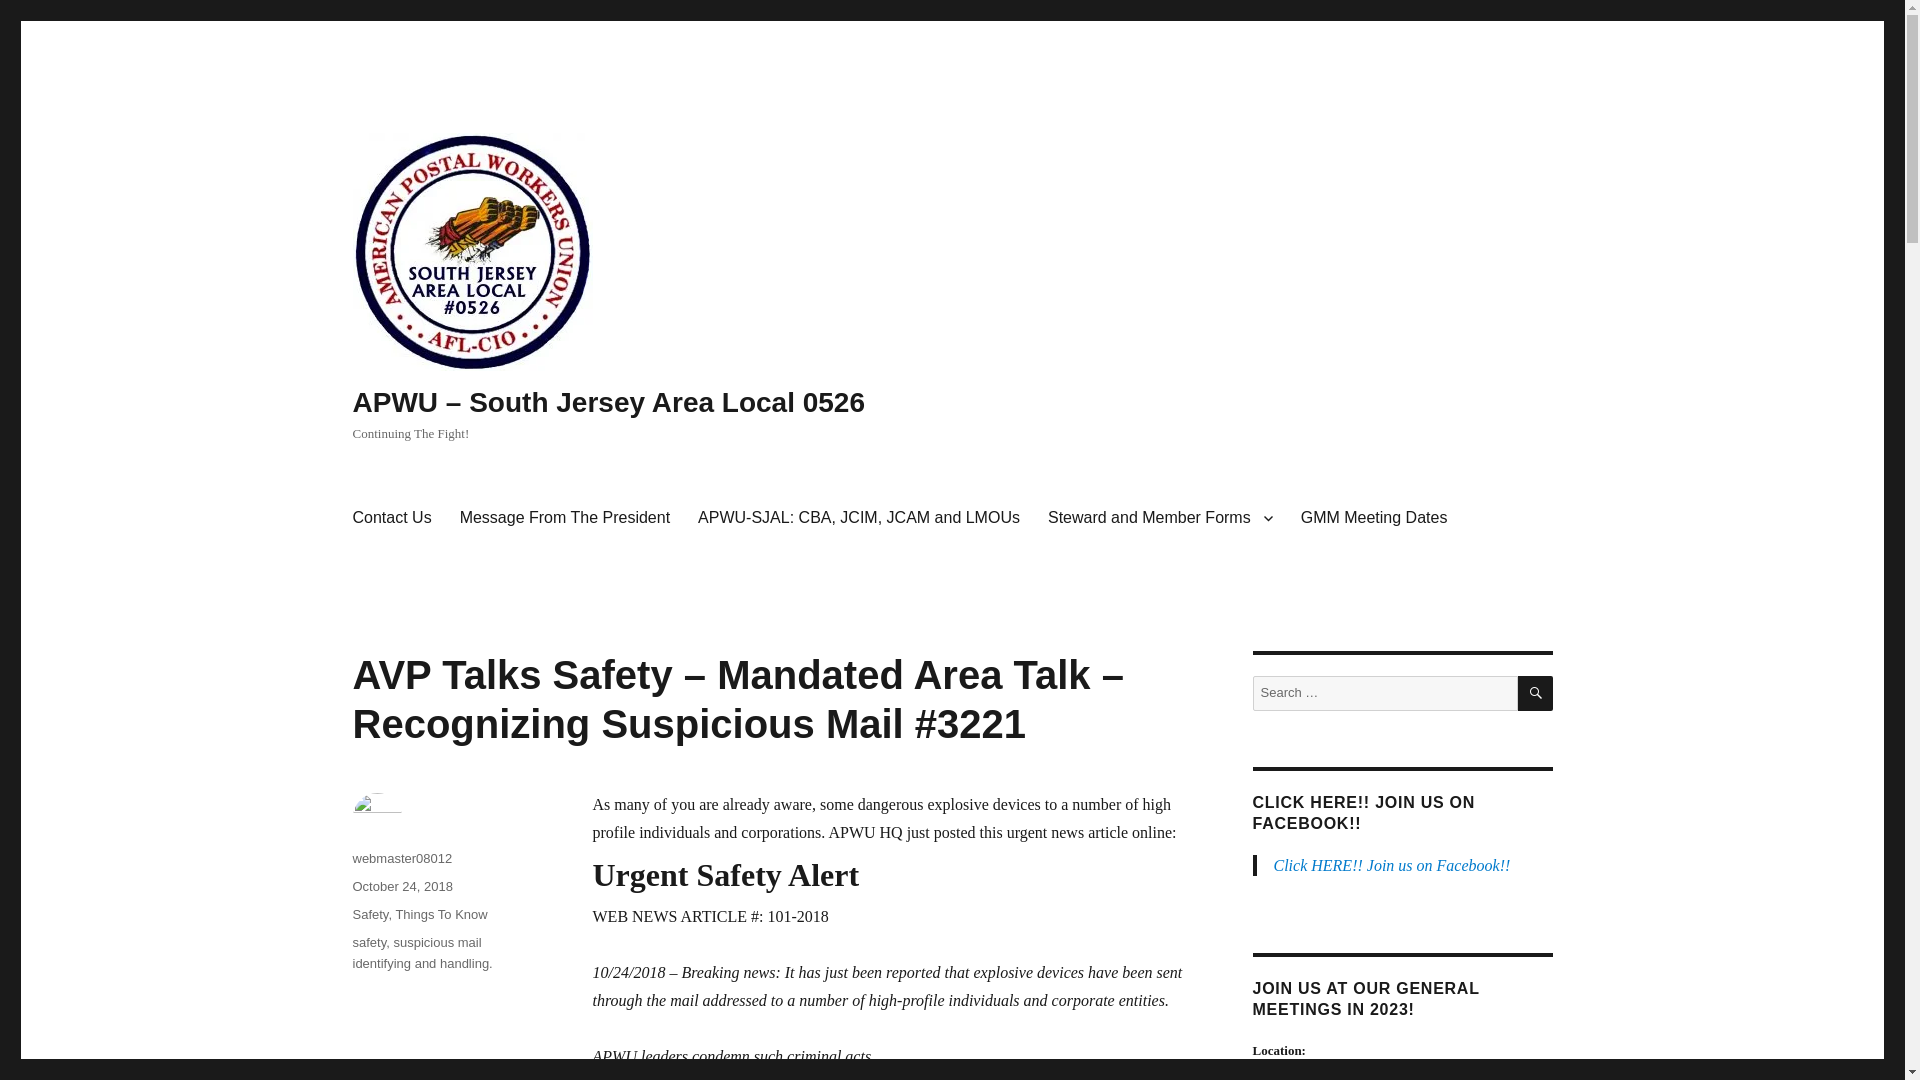  Describe the element at coordinates (368, 942) in the screenshot. I see `safety` at that location.